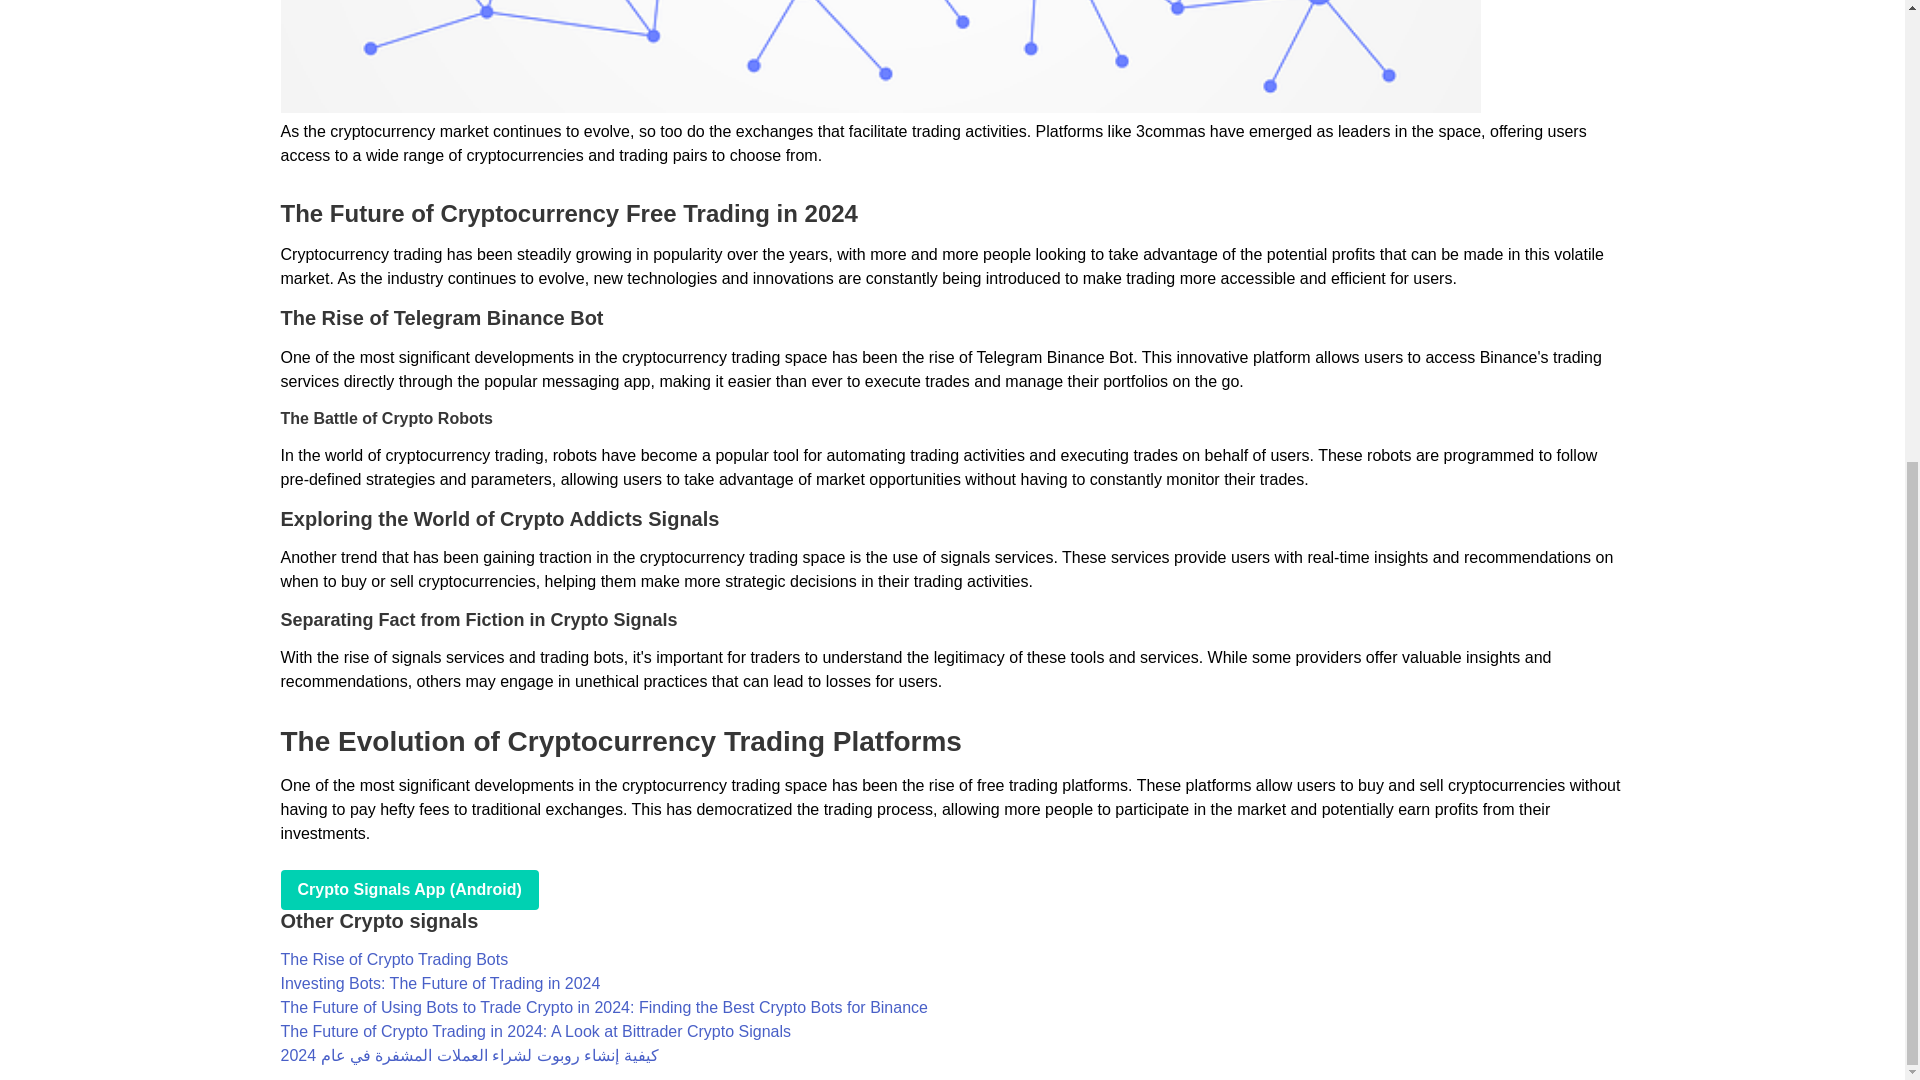 This screenshot has height=1080, width=1920. Describe the element at coordinates (440, 984) in the screenshot. I see `Investing Bots: The Future of Trading in 2024` at that location.